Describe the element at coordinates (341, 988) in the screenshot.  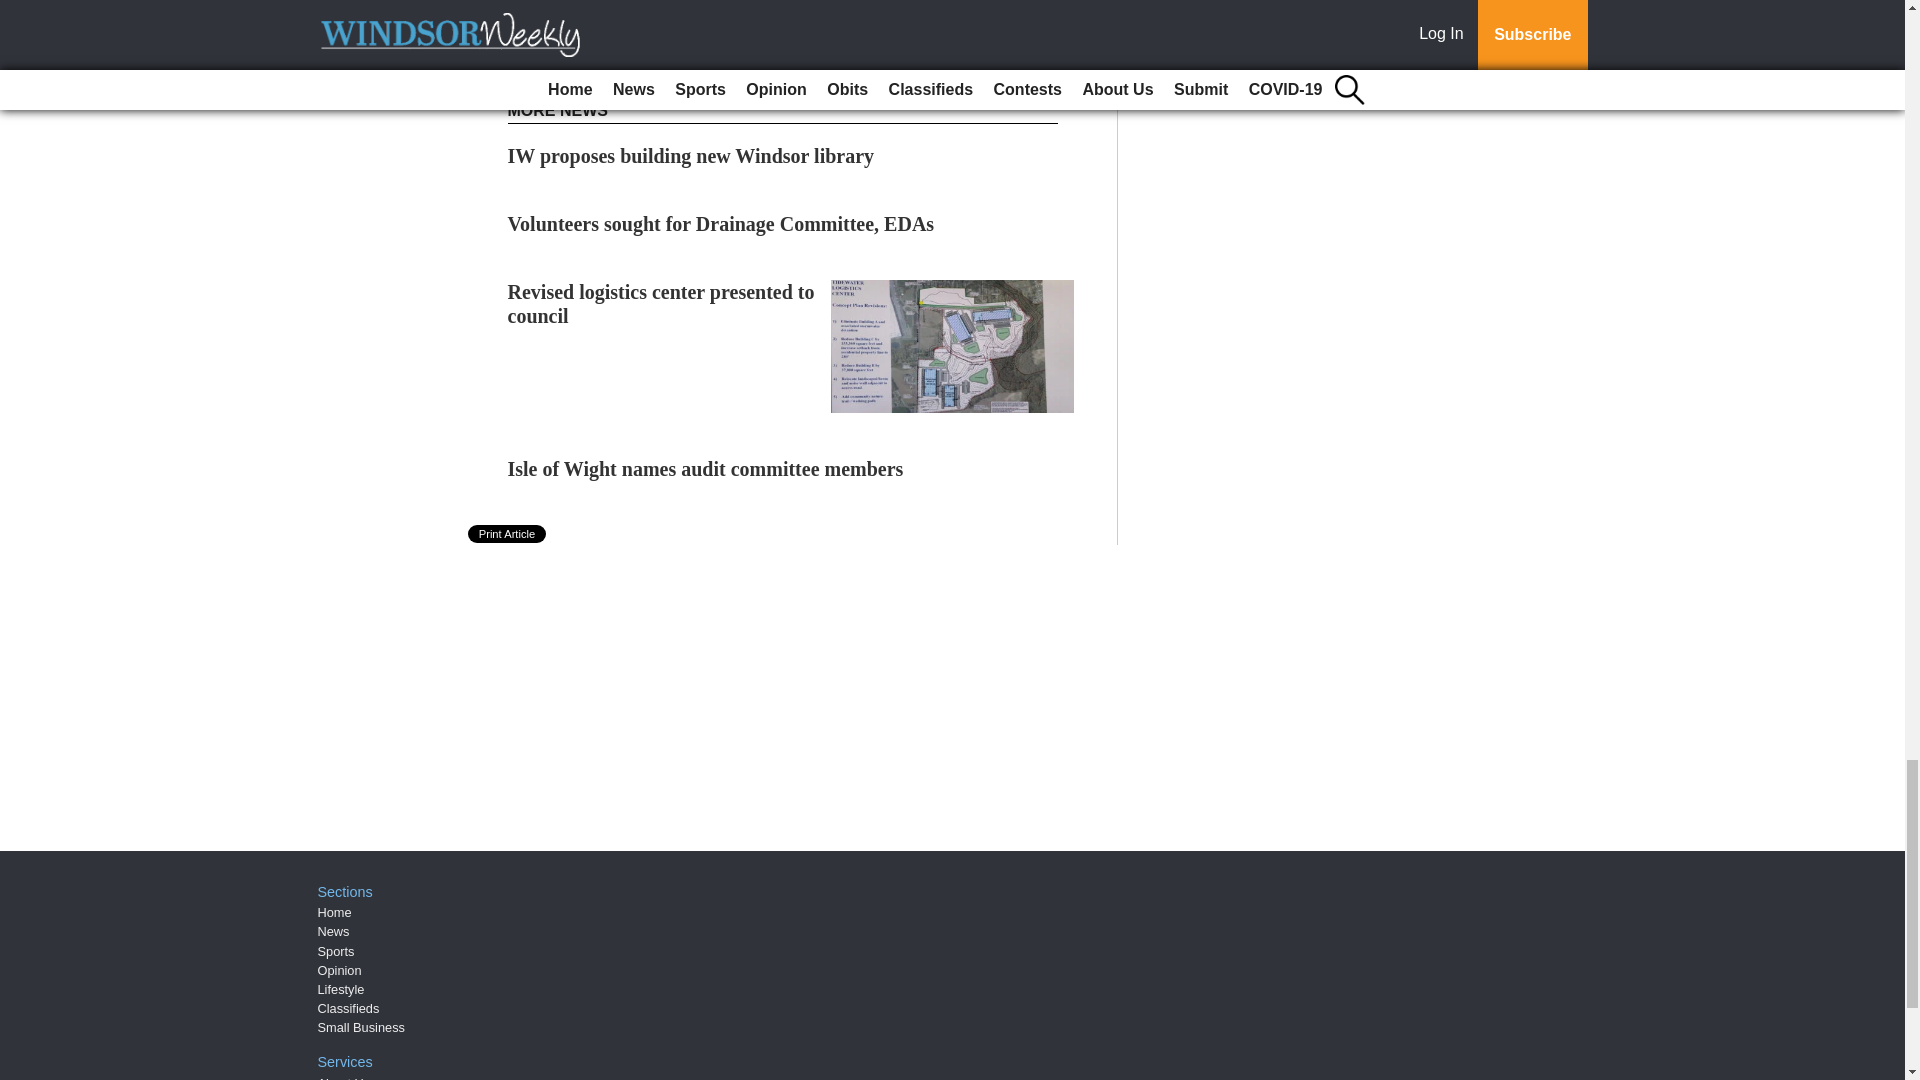
I see `Lifestyle` at that location.